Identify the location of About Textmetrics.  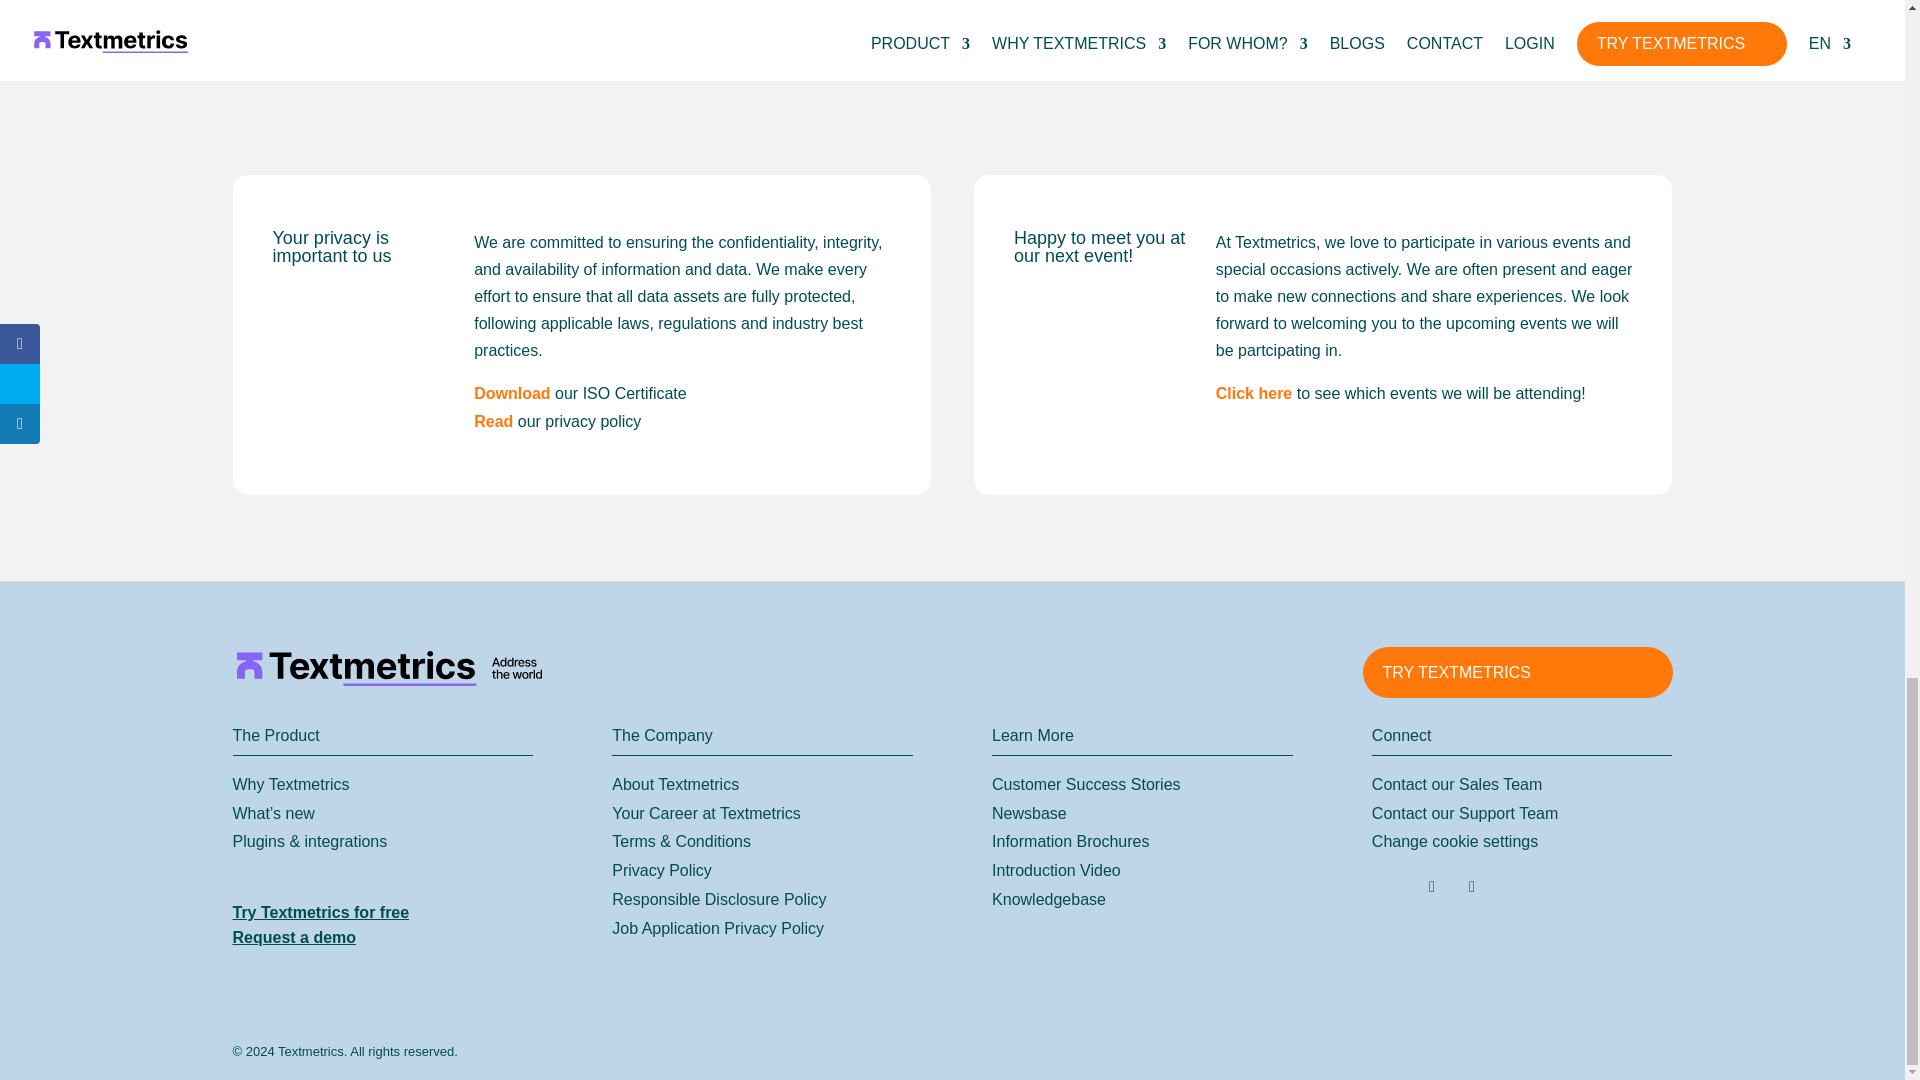
(676, 784).